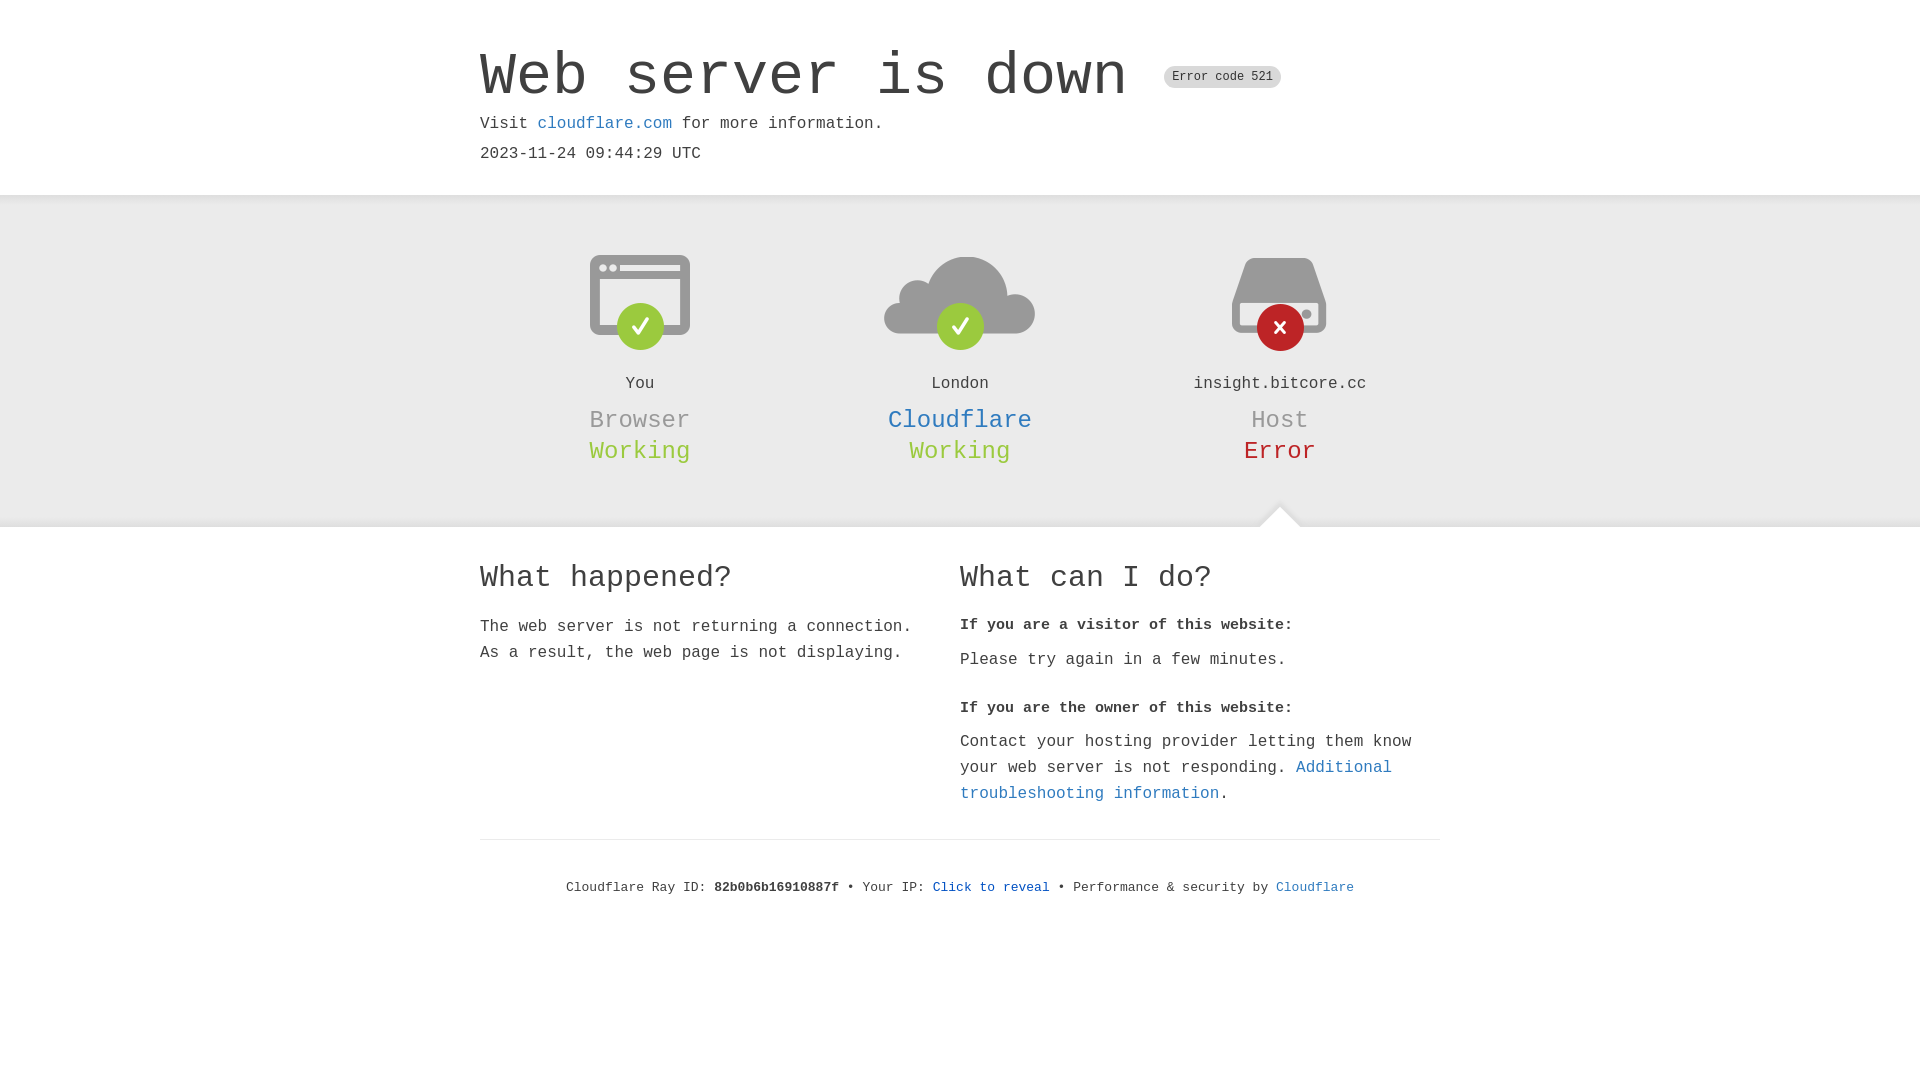 The width and height of the screenshot is (1920, 1080). Describe the element at coordinates (992, 888) in the screenshot. I see `Click to reveal` at that location.